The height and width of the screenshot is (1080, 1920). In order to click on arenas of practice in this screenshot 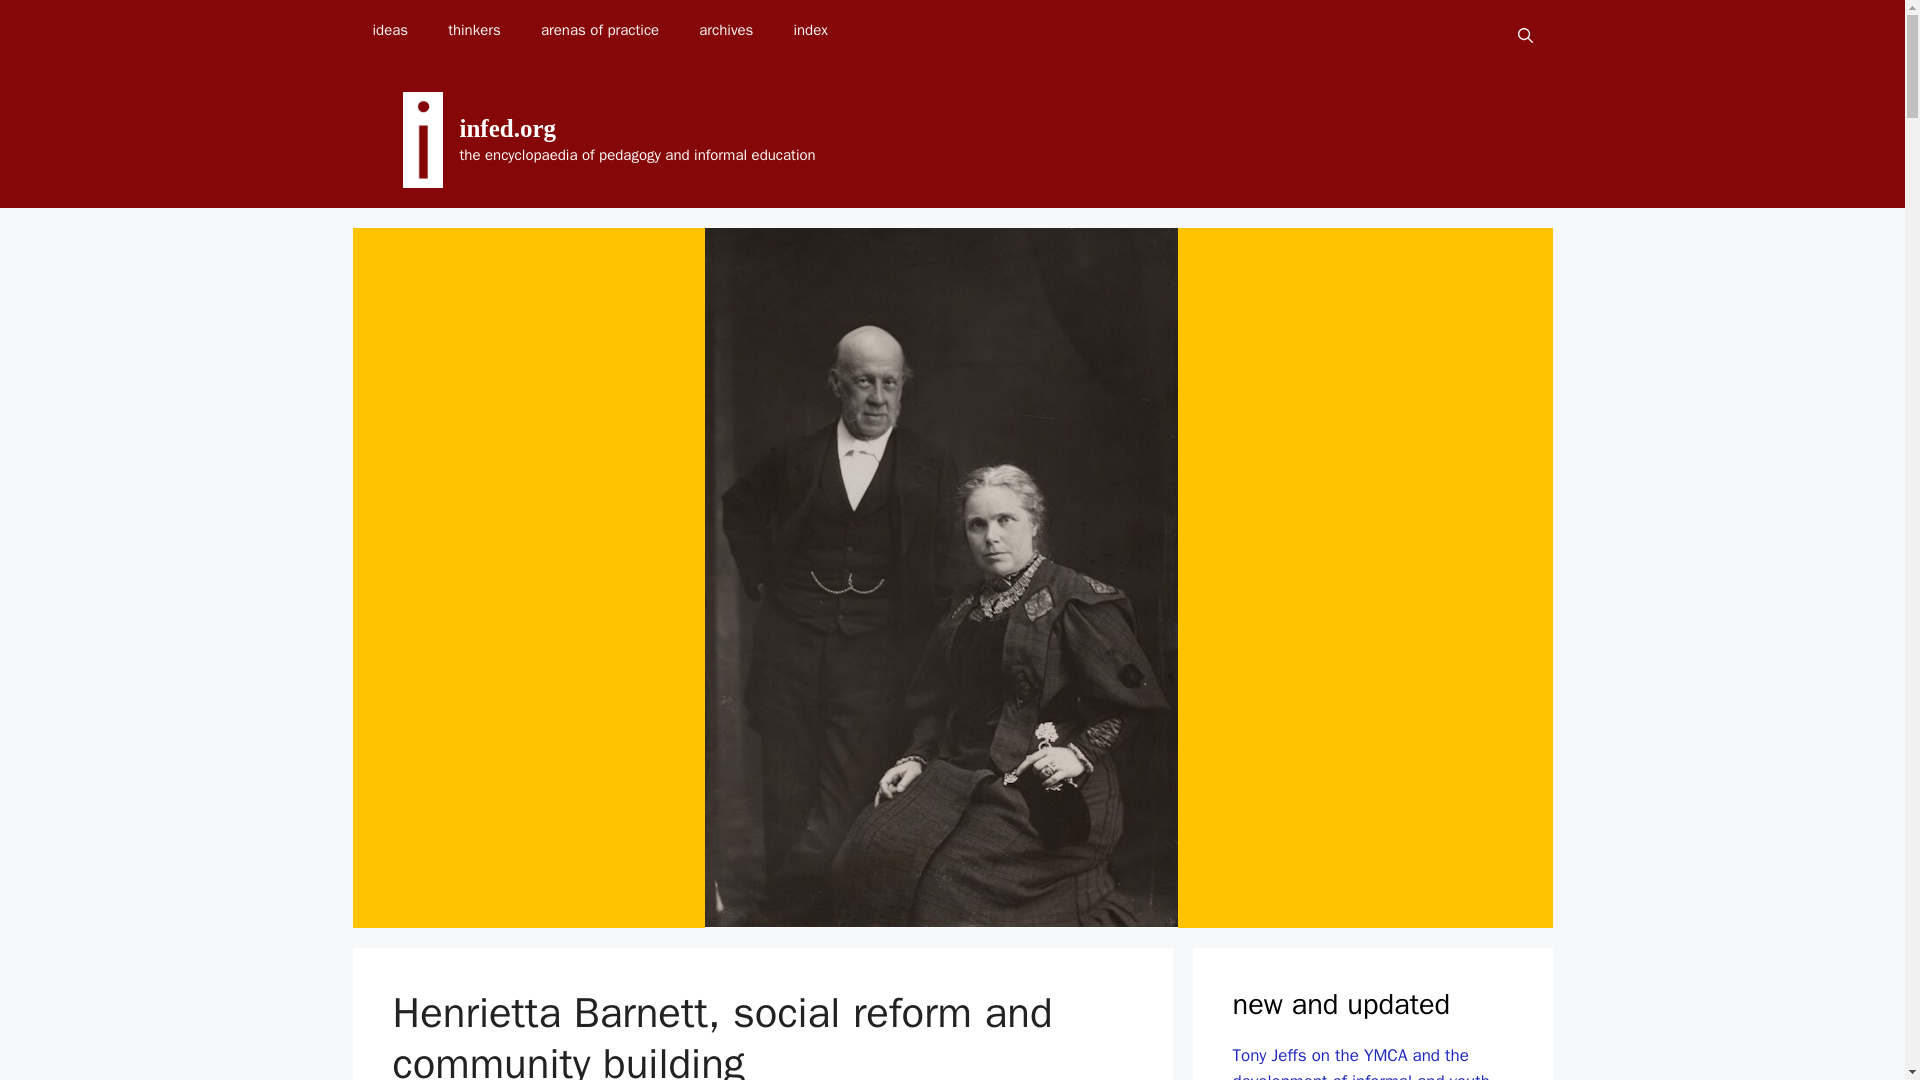, I will do `click(600, 30)`.